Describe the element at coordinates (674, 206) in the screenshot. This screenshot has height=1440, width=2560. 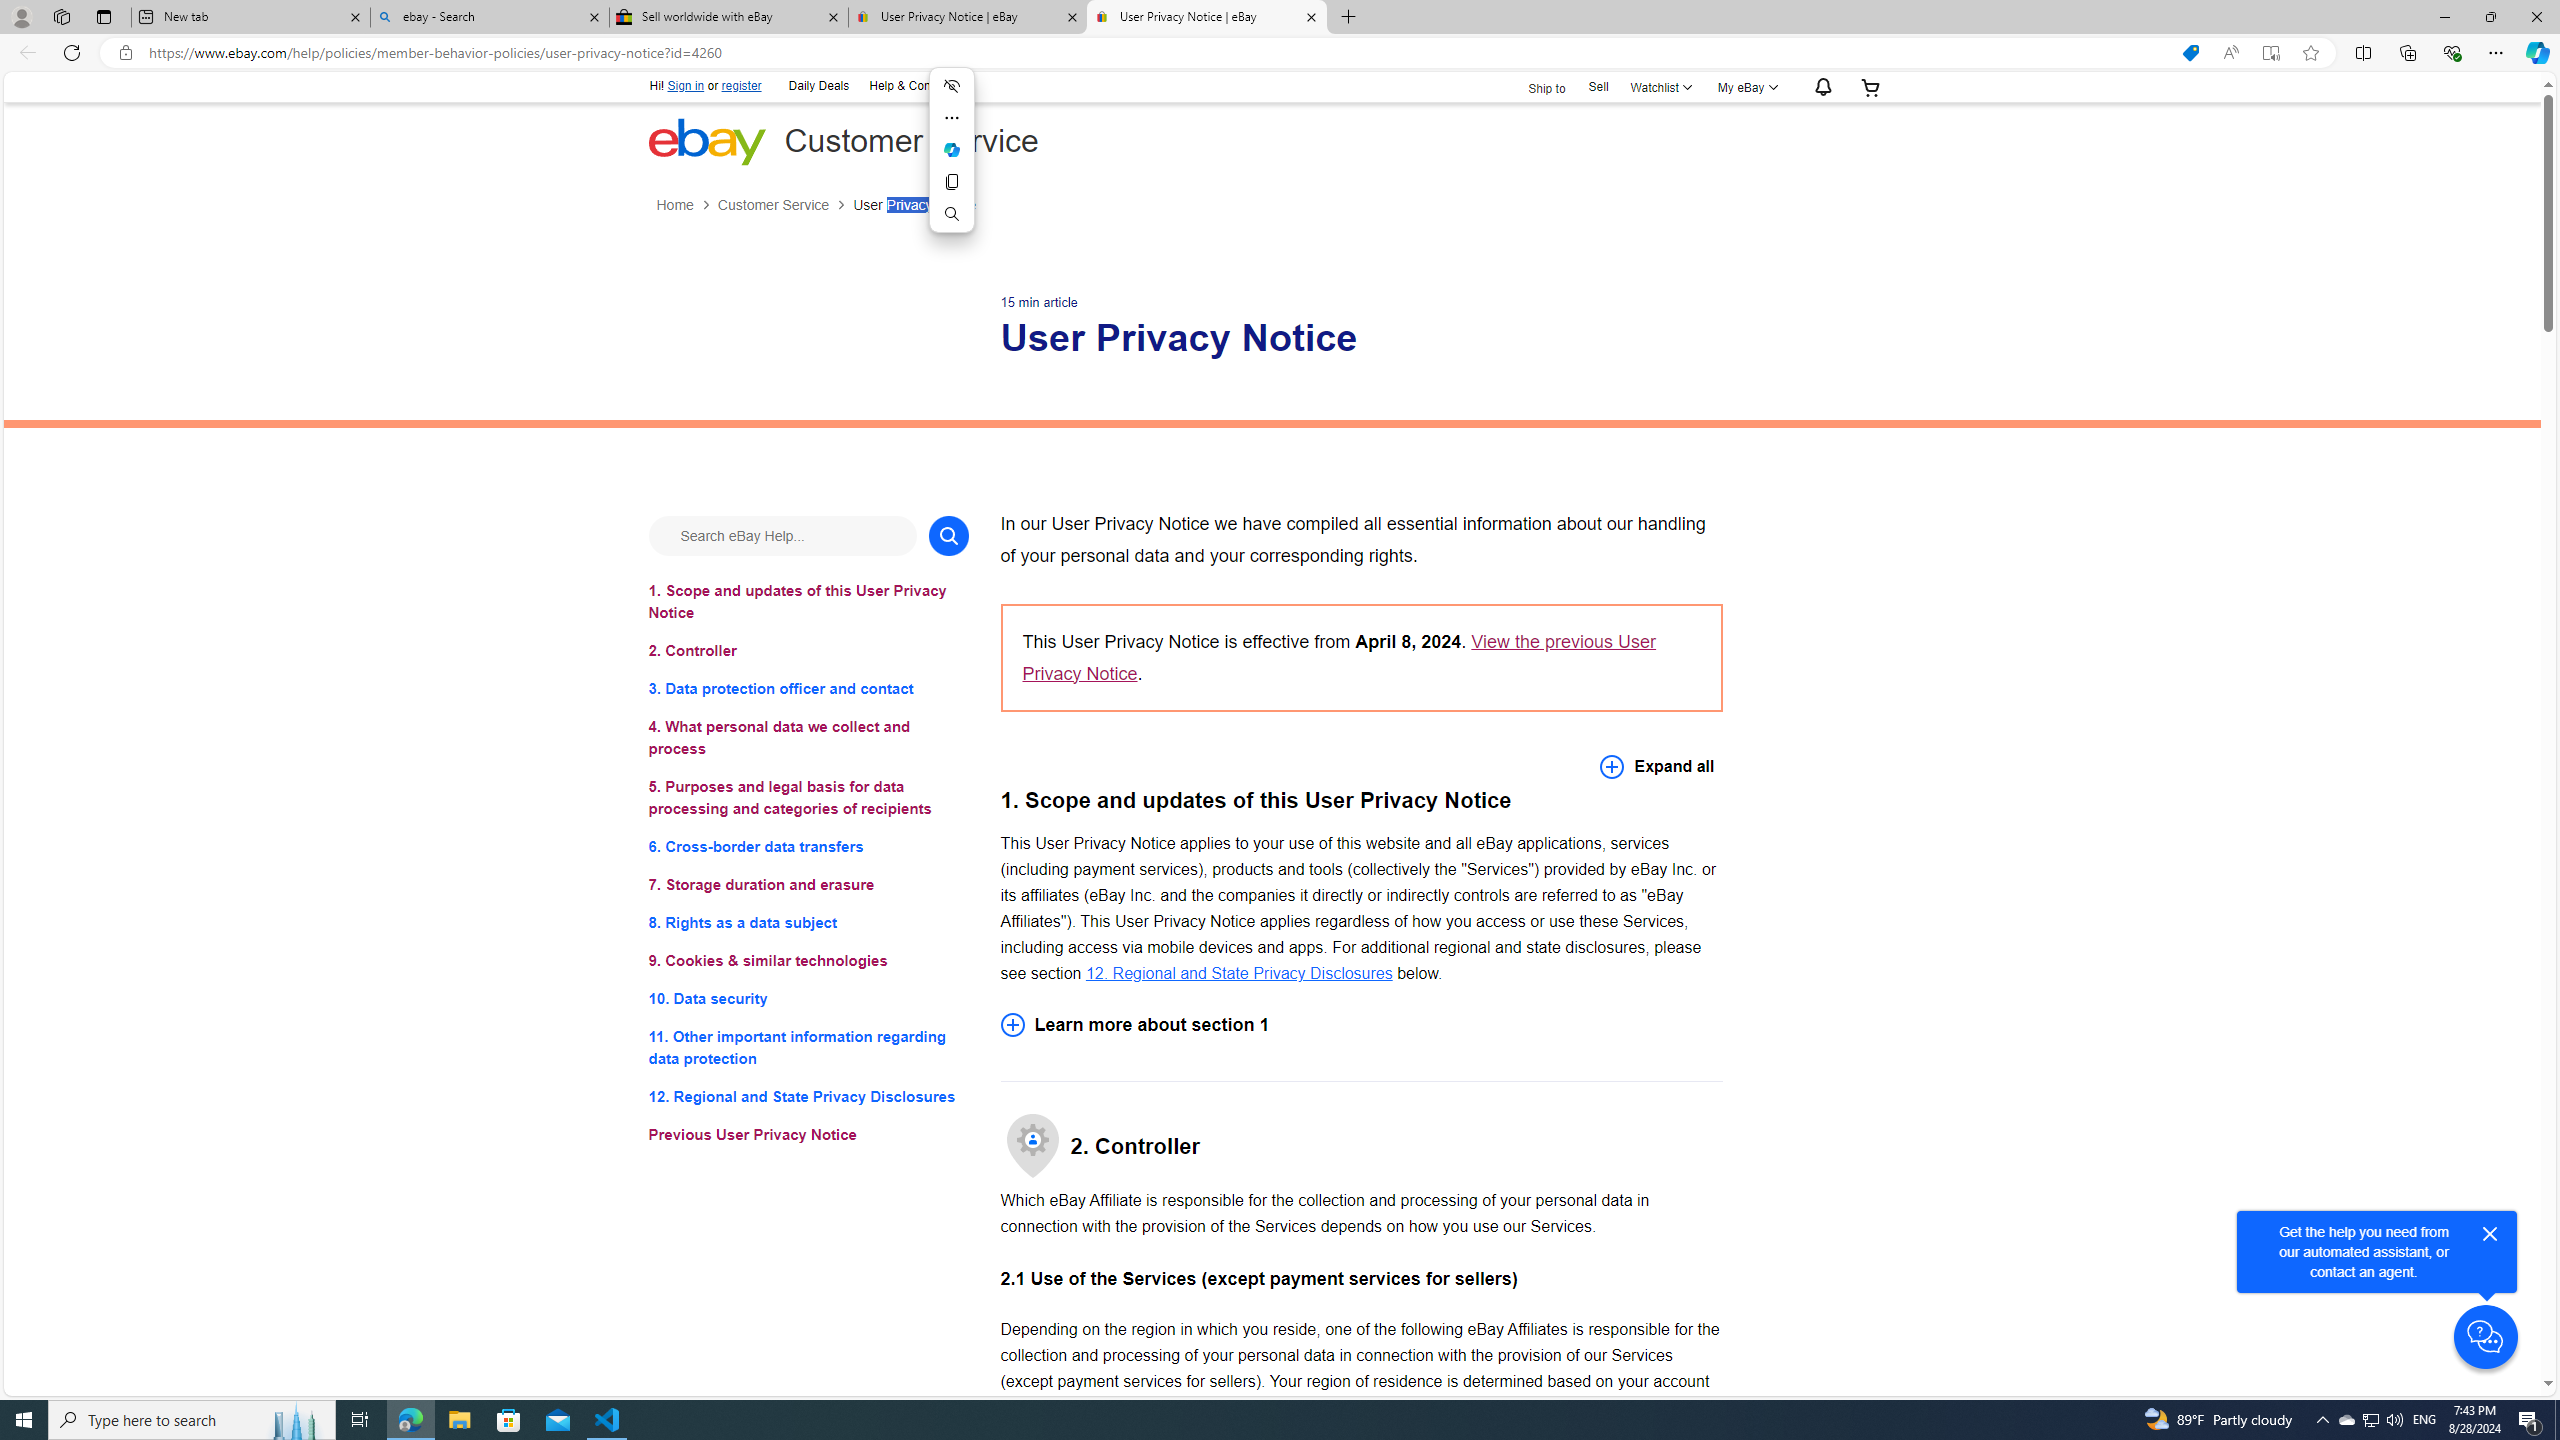
I see `Home` at that location.